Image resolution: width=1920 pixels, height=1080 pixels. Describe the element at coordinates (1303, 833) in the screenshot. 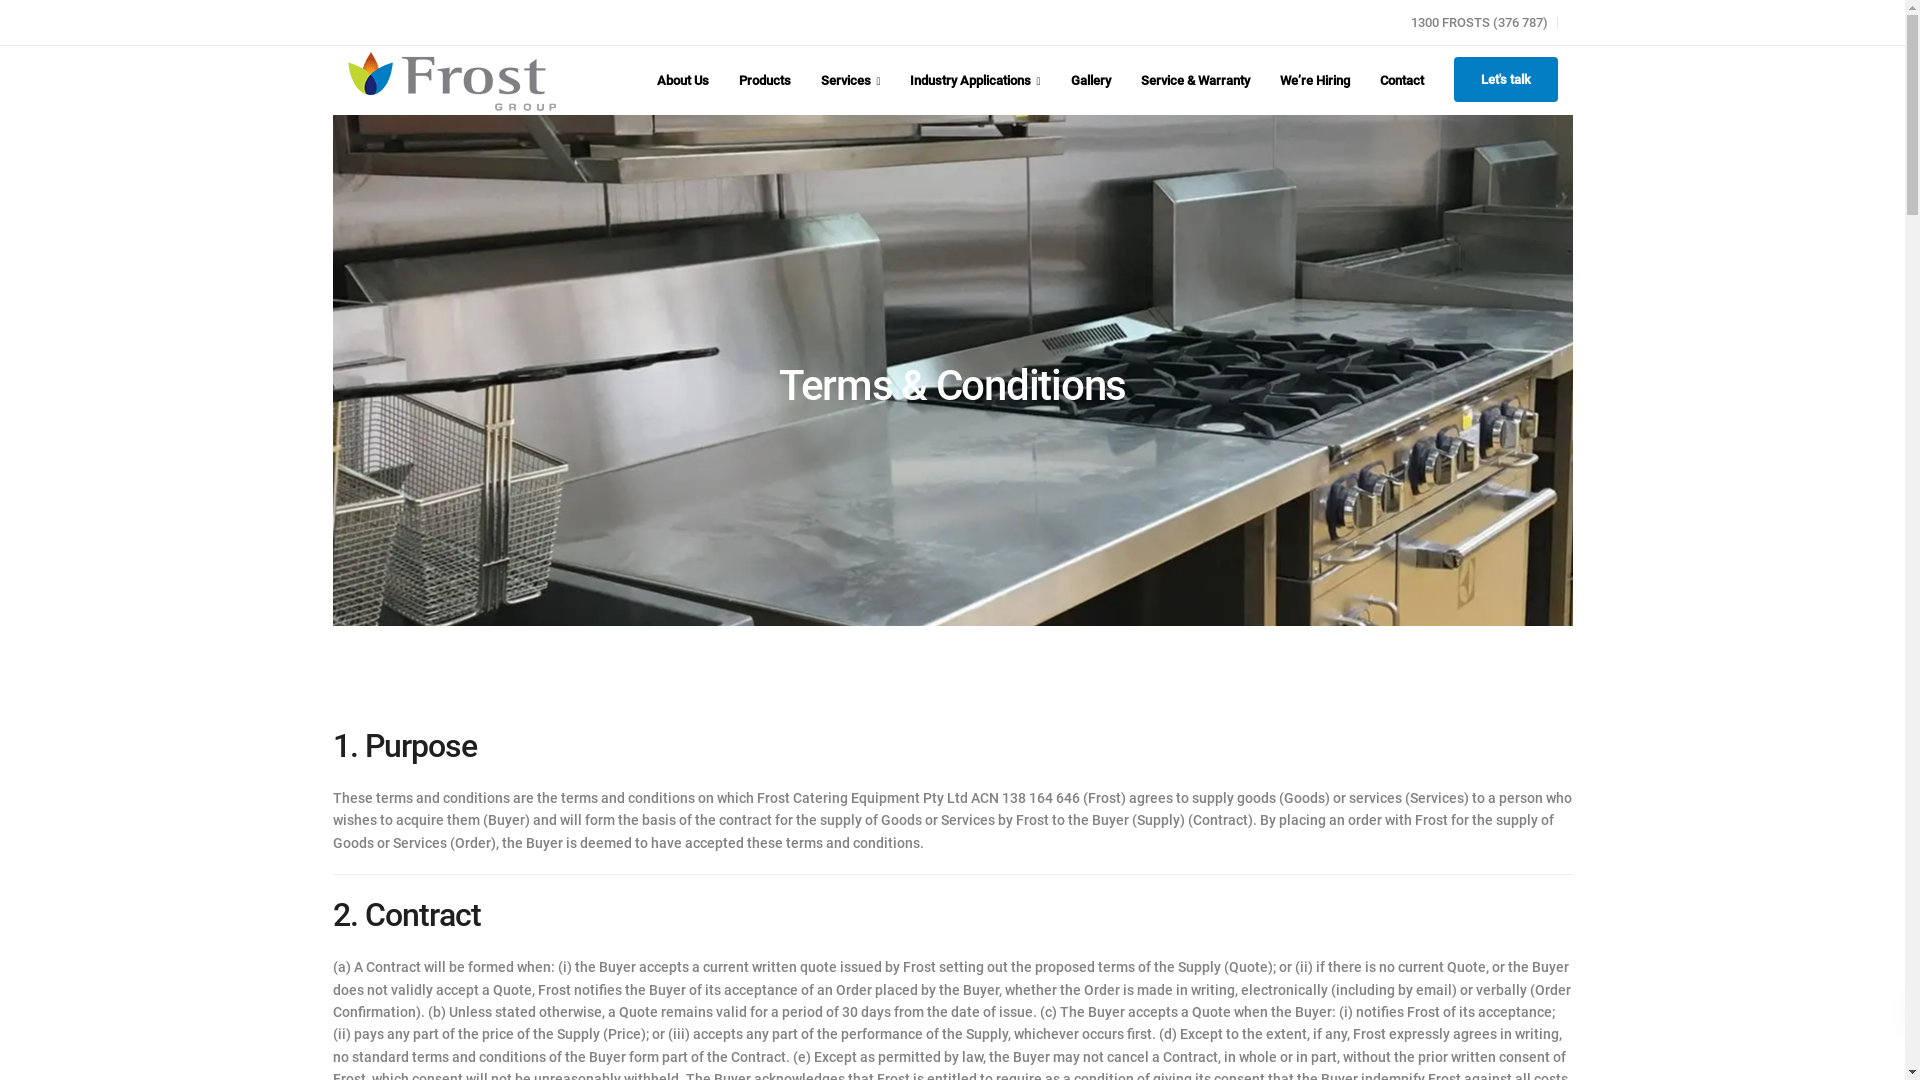

I see `Contact` at that location.